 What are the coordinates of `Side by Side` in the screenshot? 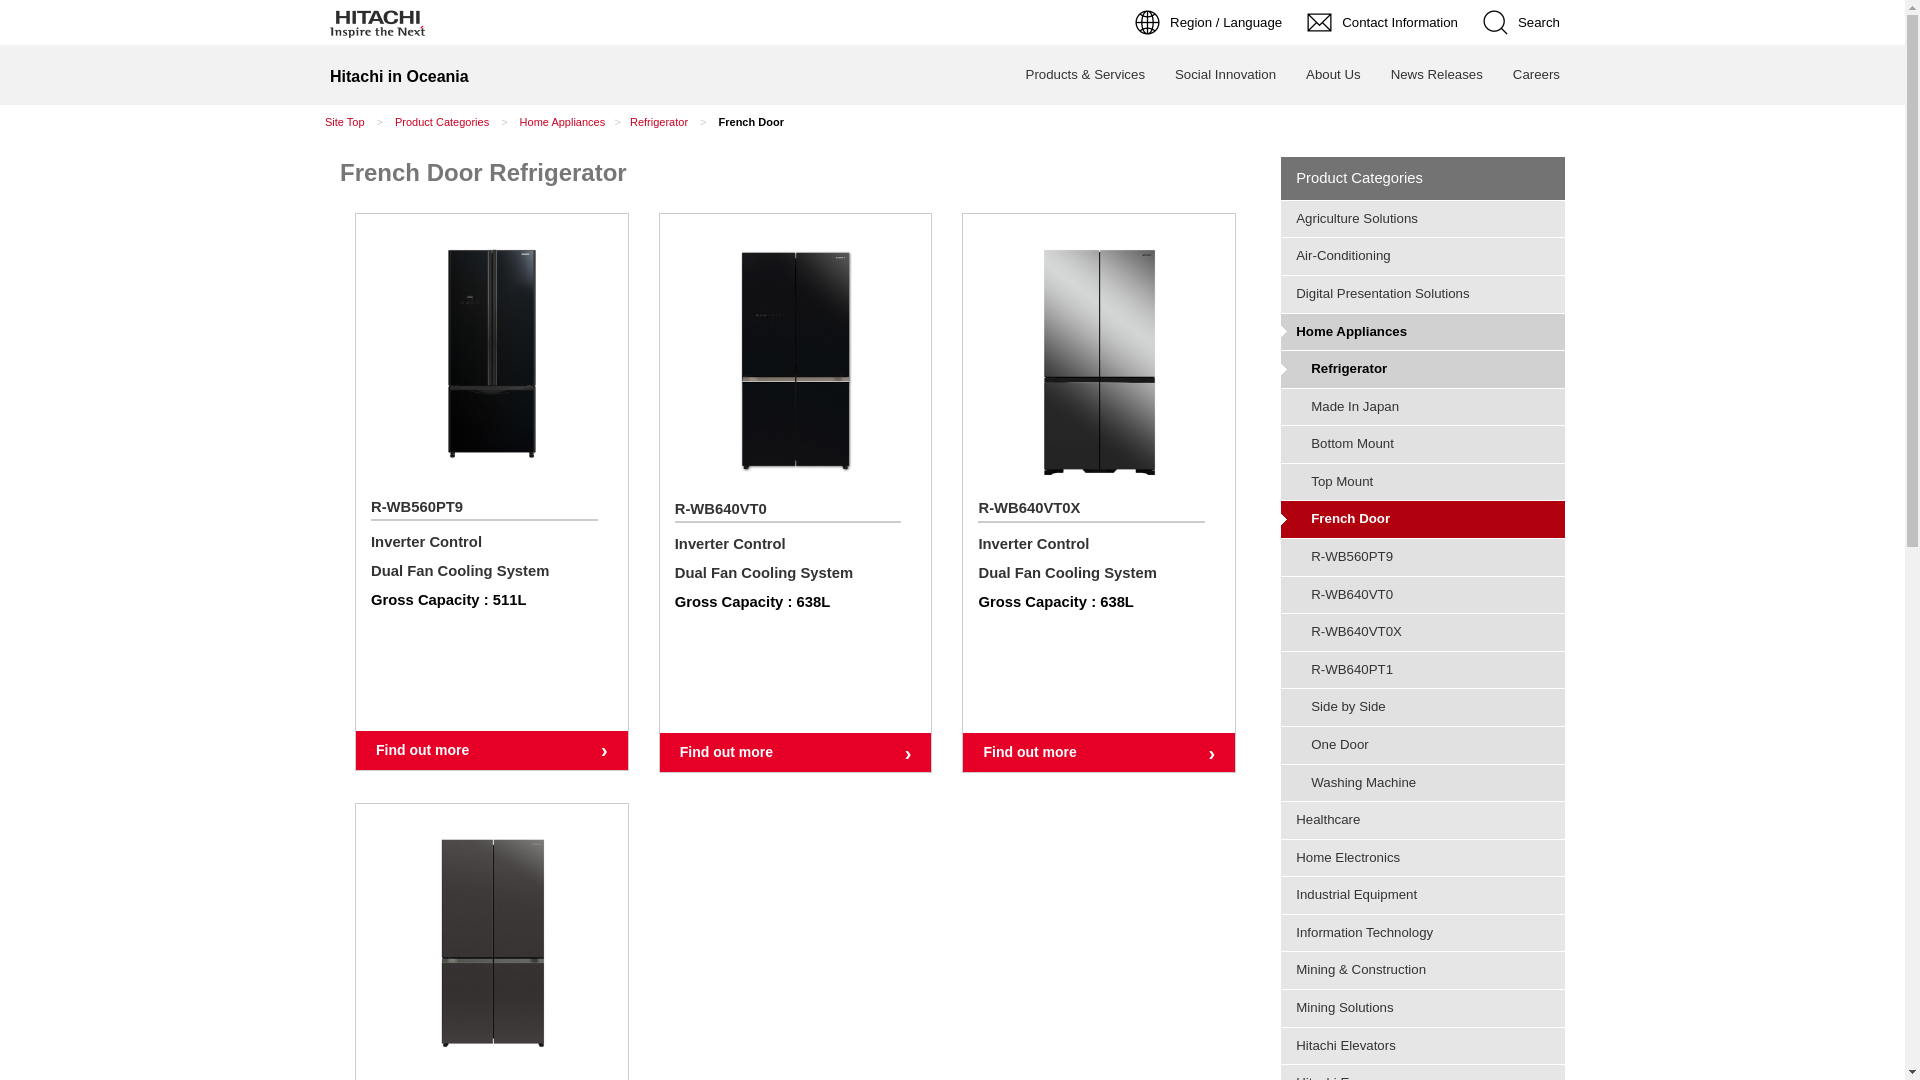 It's located at (1423, 707).